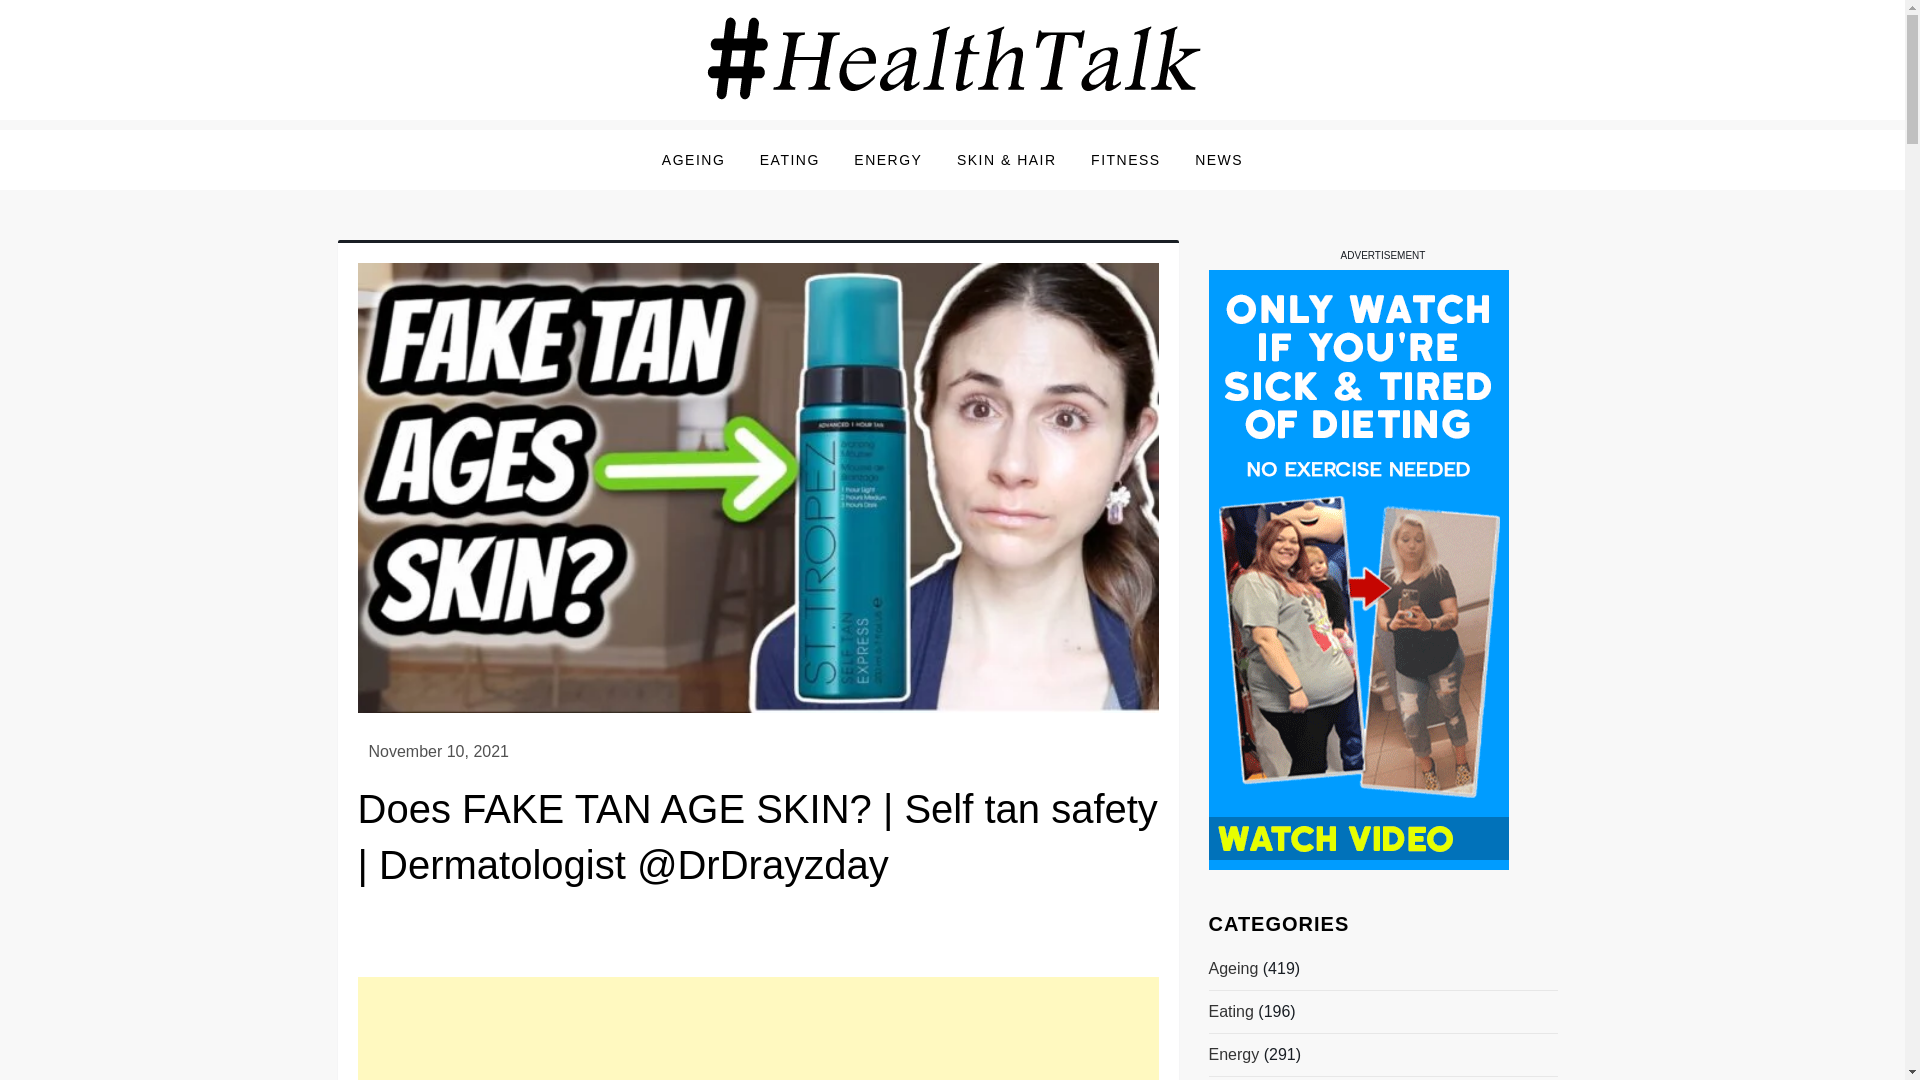 This screenshot has width=1920, height=1080. Describe the element at coordinates (693, 160) in the screenshot. I see `AGEING` at that location.